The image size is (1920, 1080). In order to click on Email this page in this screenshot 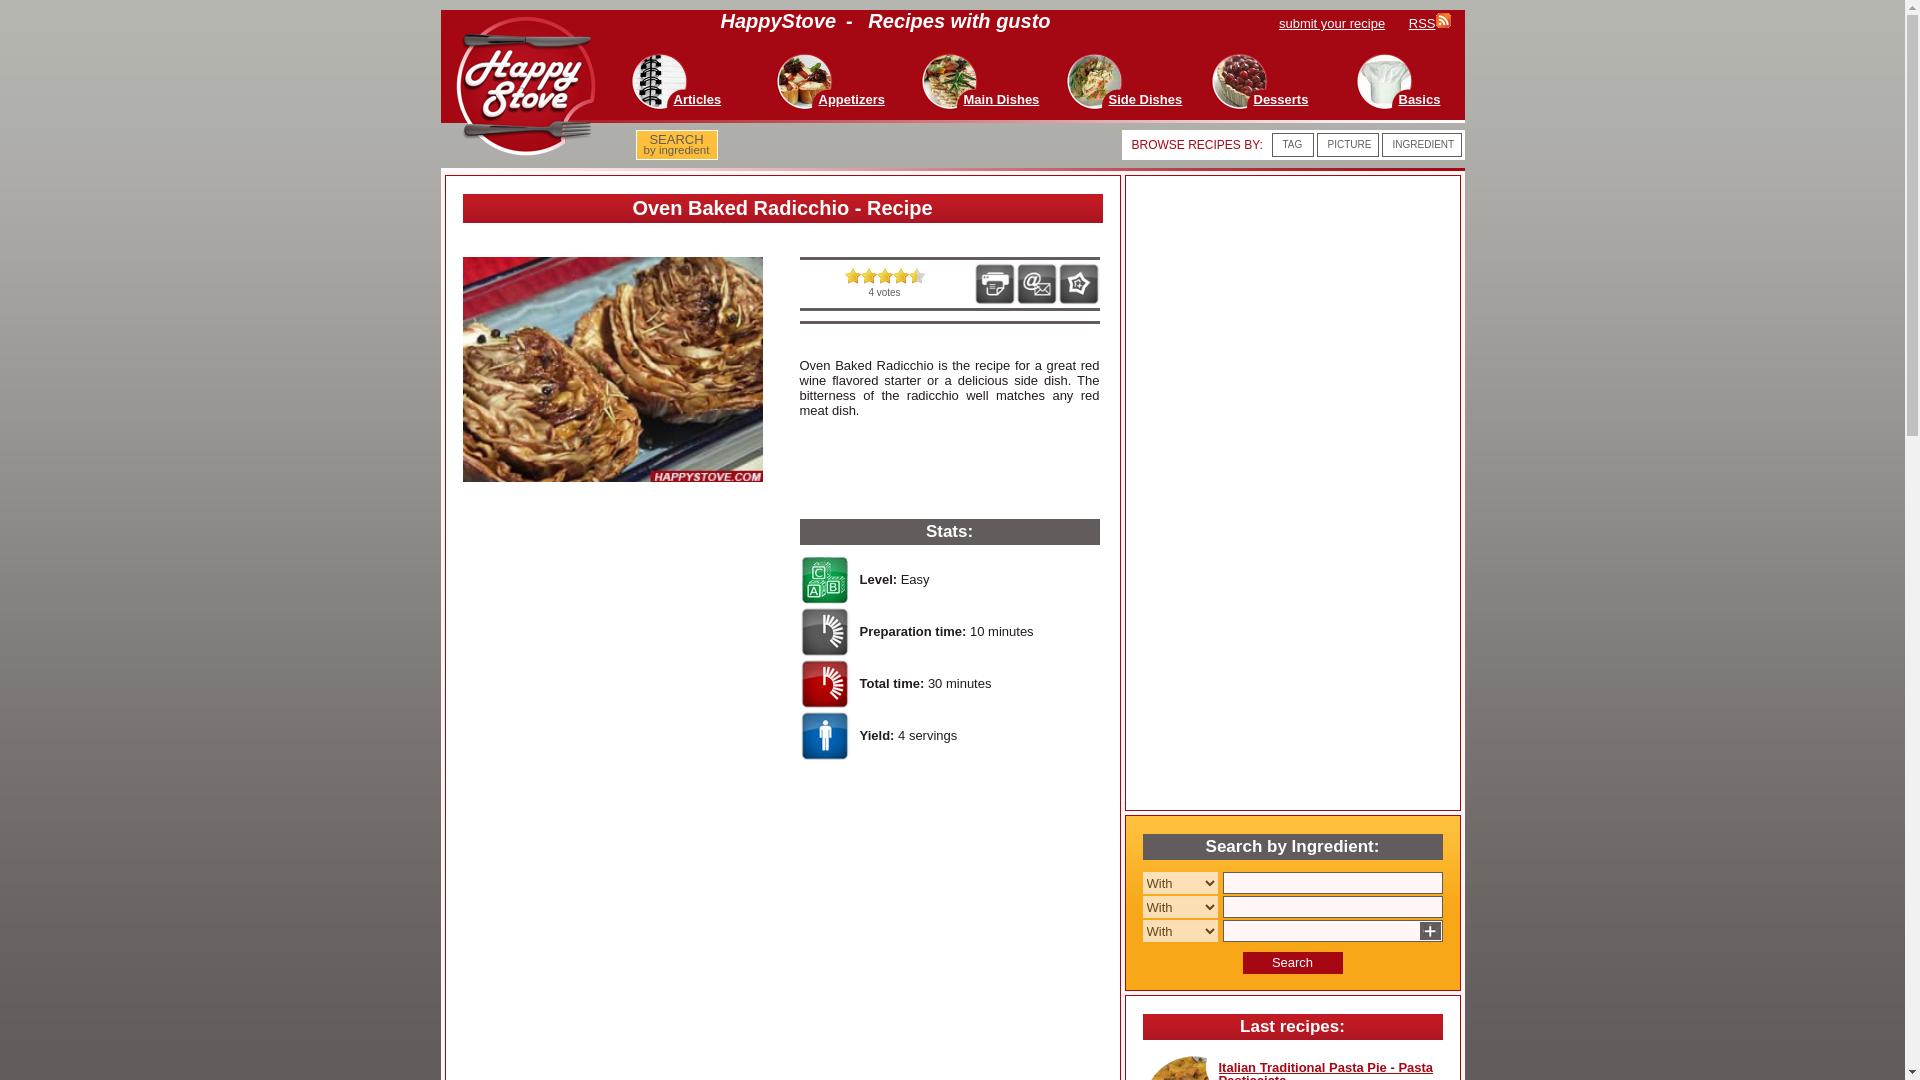, I will do `click(1036, 284)`.